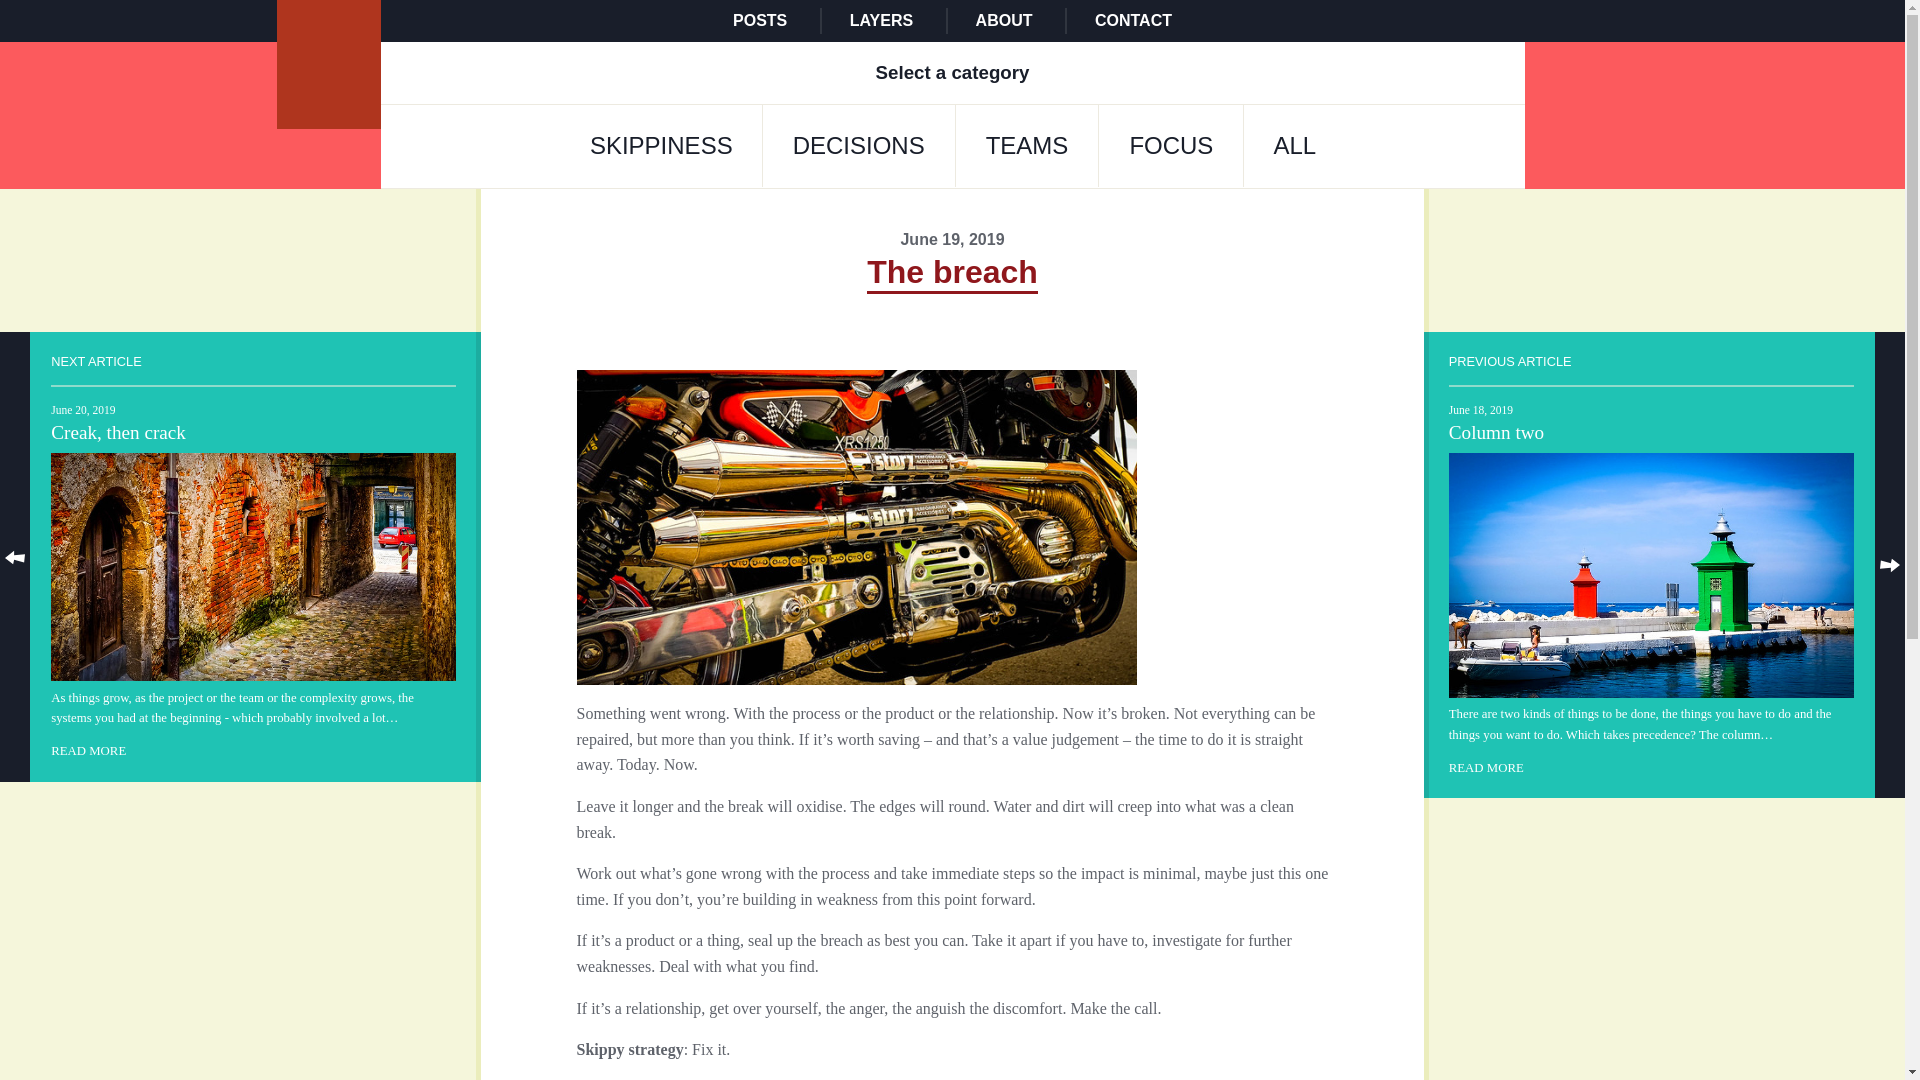 The width and height of the screenshot is (1920, 1080). Describe the element at coordinates (760, 20) in the screenshot. I see `POSTS` at that location.